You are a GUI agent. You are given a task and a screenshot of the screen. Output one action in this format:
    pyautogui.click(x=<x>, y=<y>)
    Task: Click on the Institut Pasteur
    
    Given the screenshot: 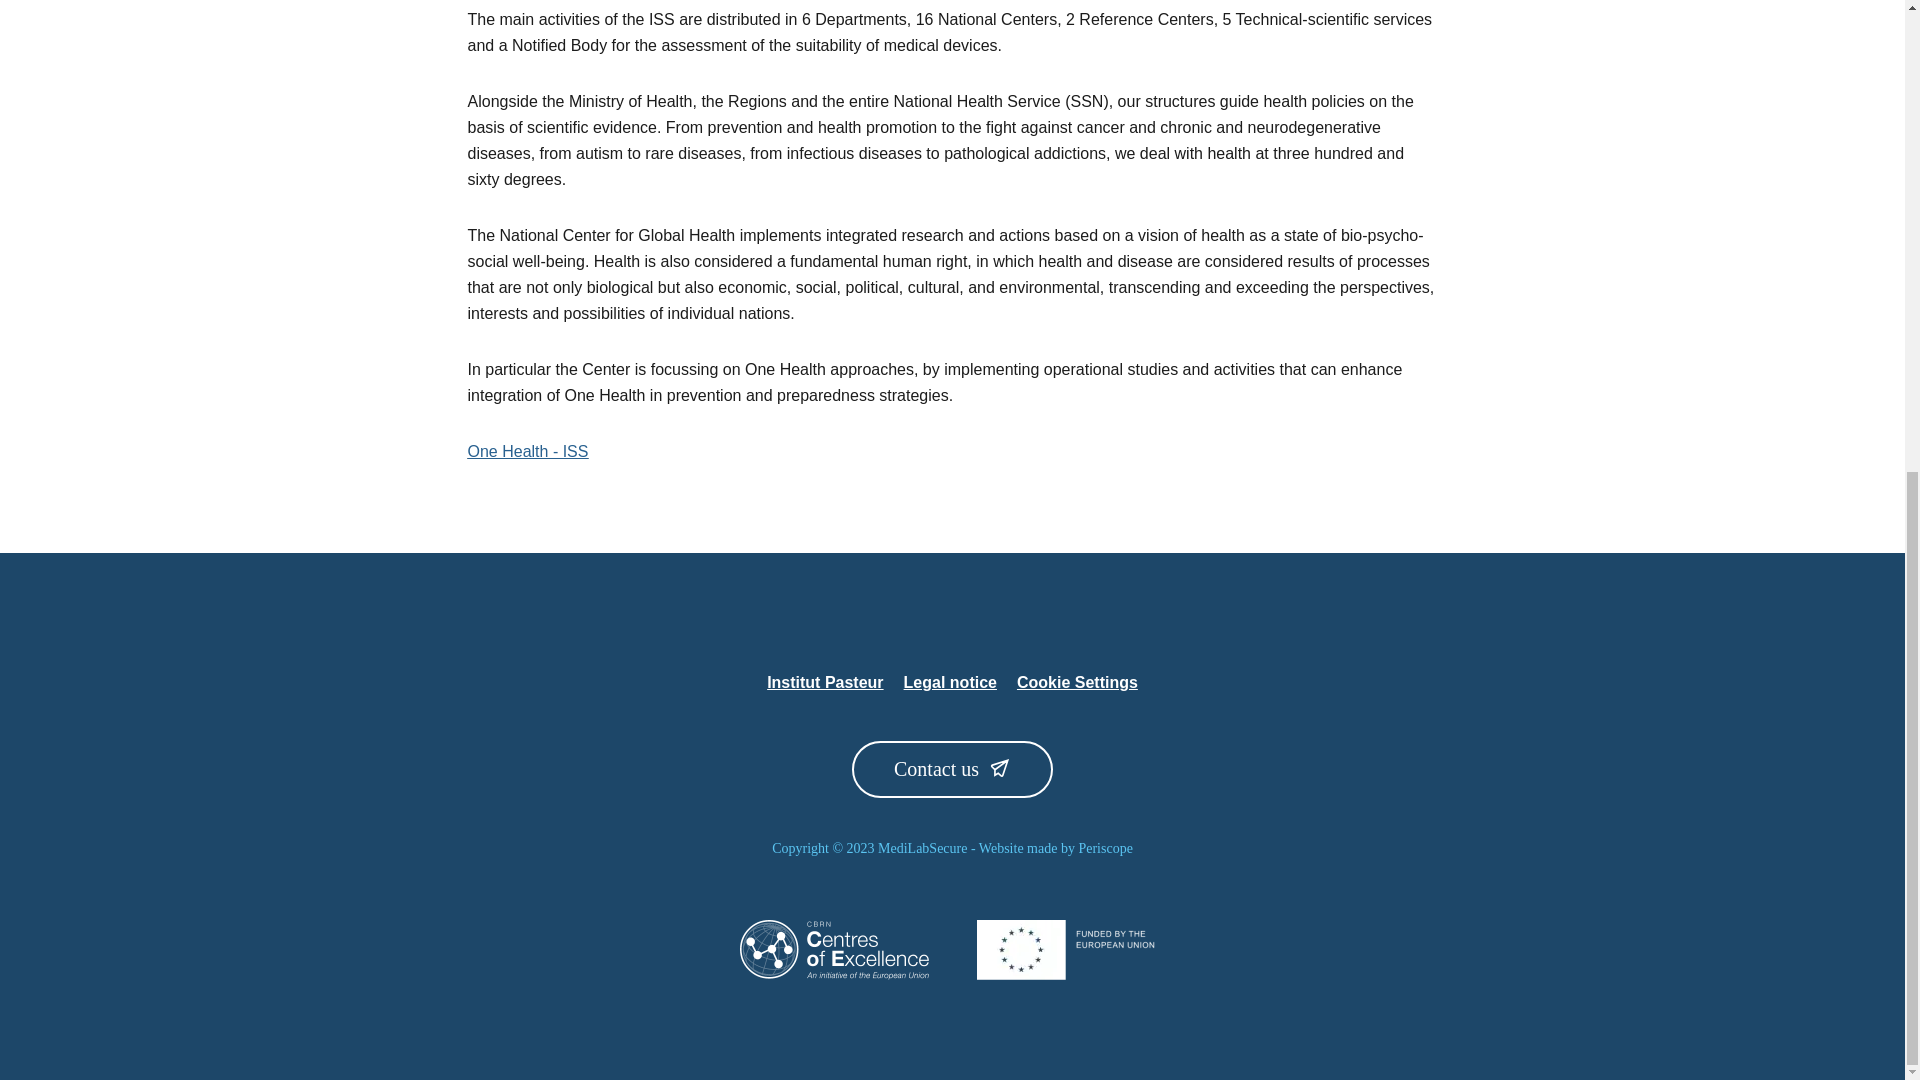 What is the action you would take?
    pyautogui.click(x=824, y=682)
    